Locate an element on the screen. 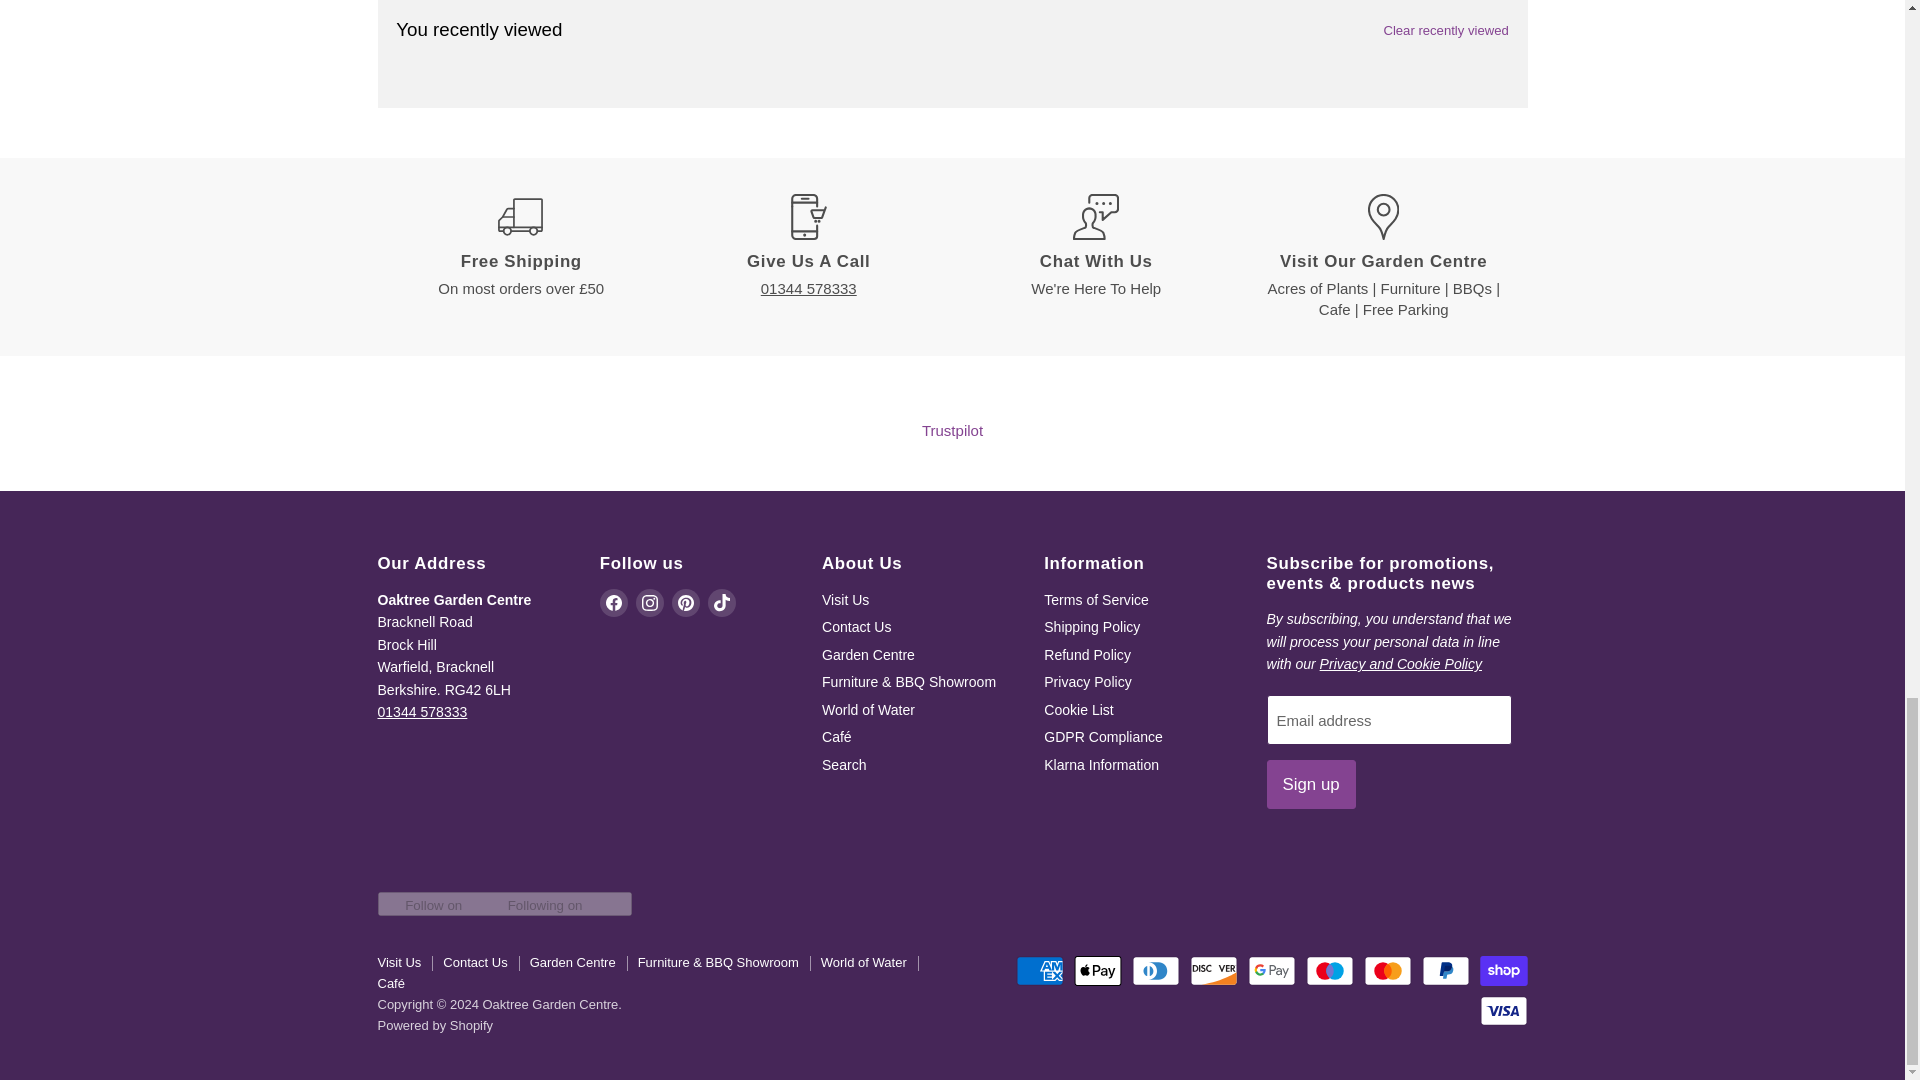  Pinterest is located at coordinates (686, 602).